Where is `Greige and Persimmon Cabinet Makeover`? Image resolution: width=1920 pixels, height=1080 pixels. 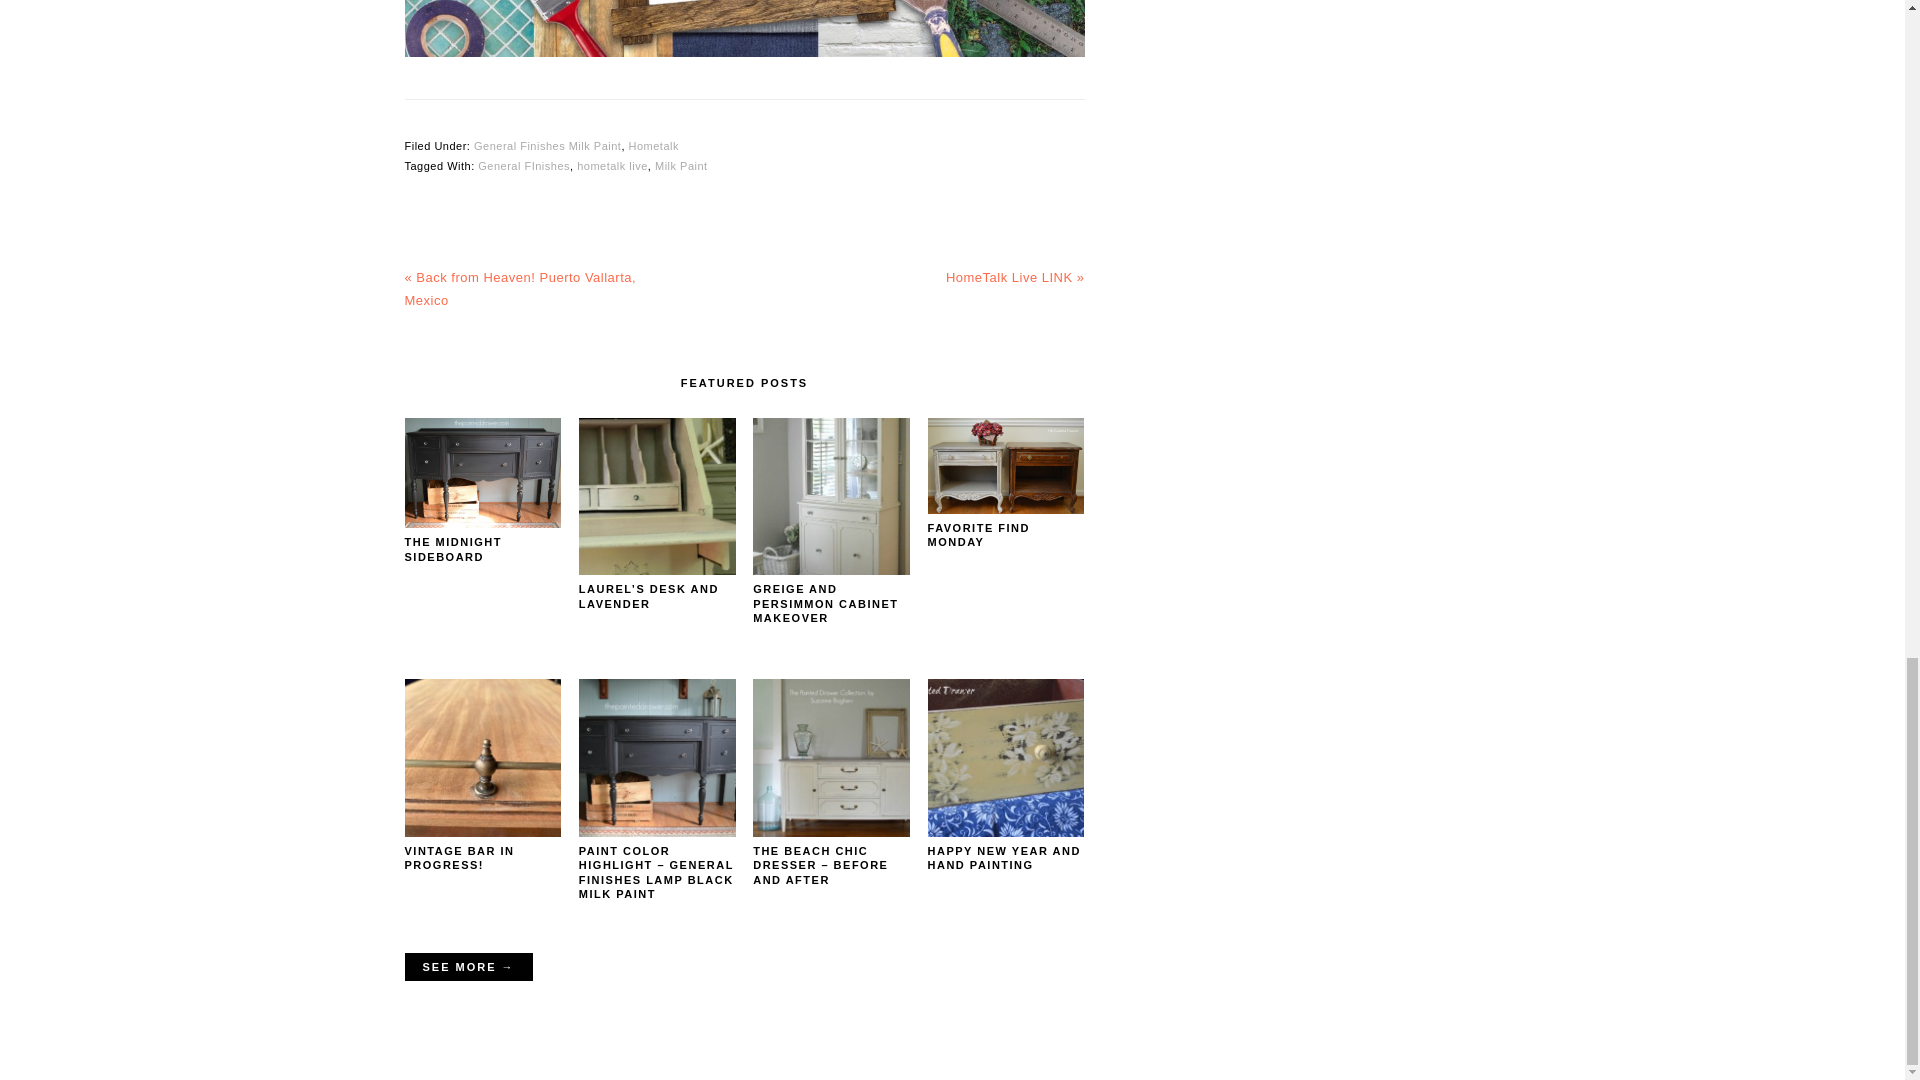 Greige and Persimmon Cabinet Makeover is located at coordinates (831, 570).